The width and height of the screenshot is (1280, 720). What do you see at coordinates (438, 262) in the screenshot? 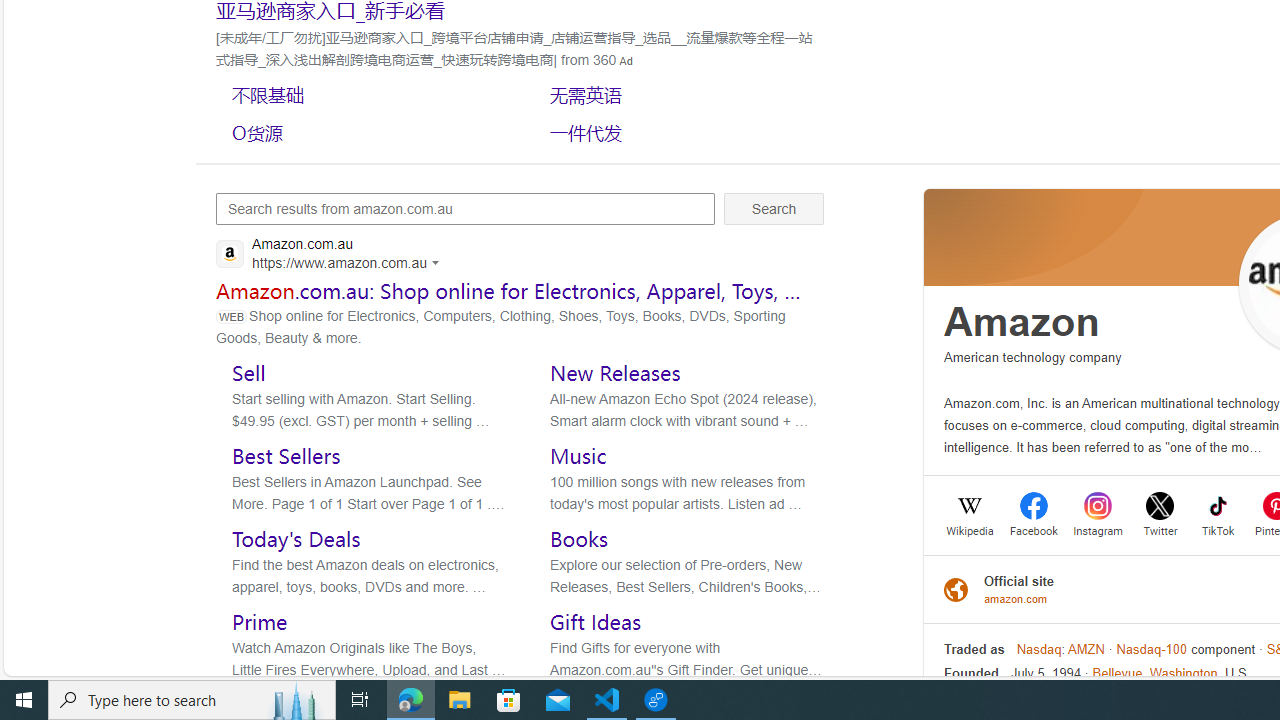
I see `Actions for this site` at bounding box center [438, 262].